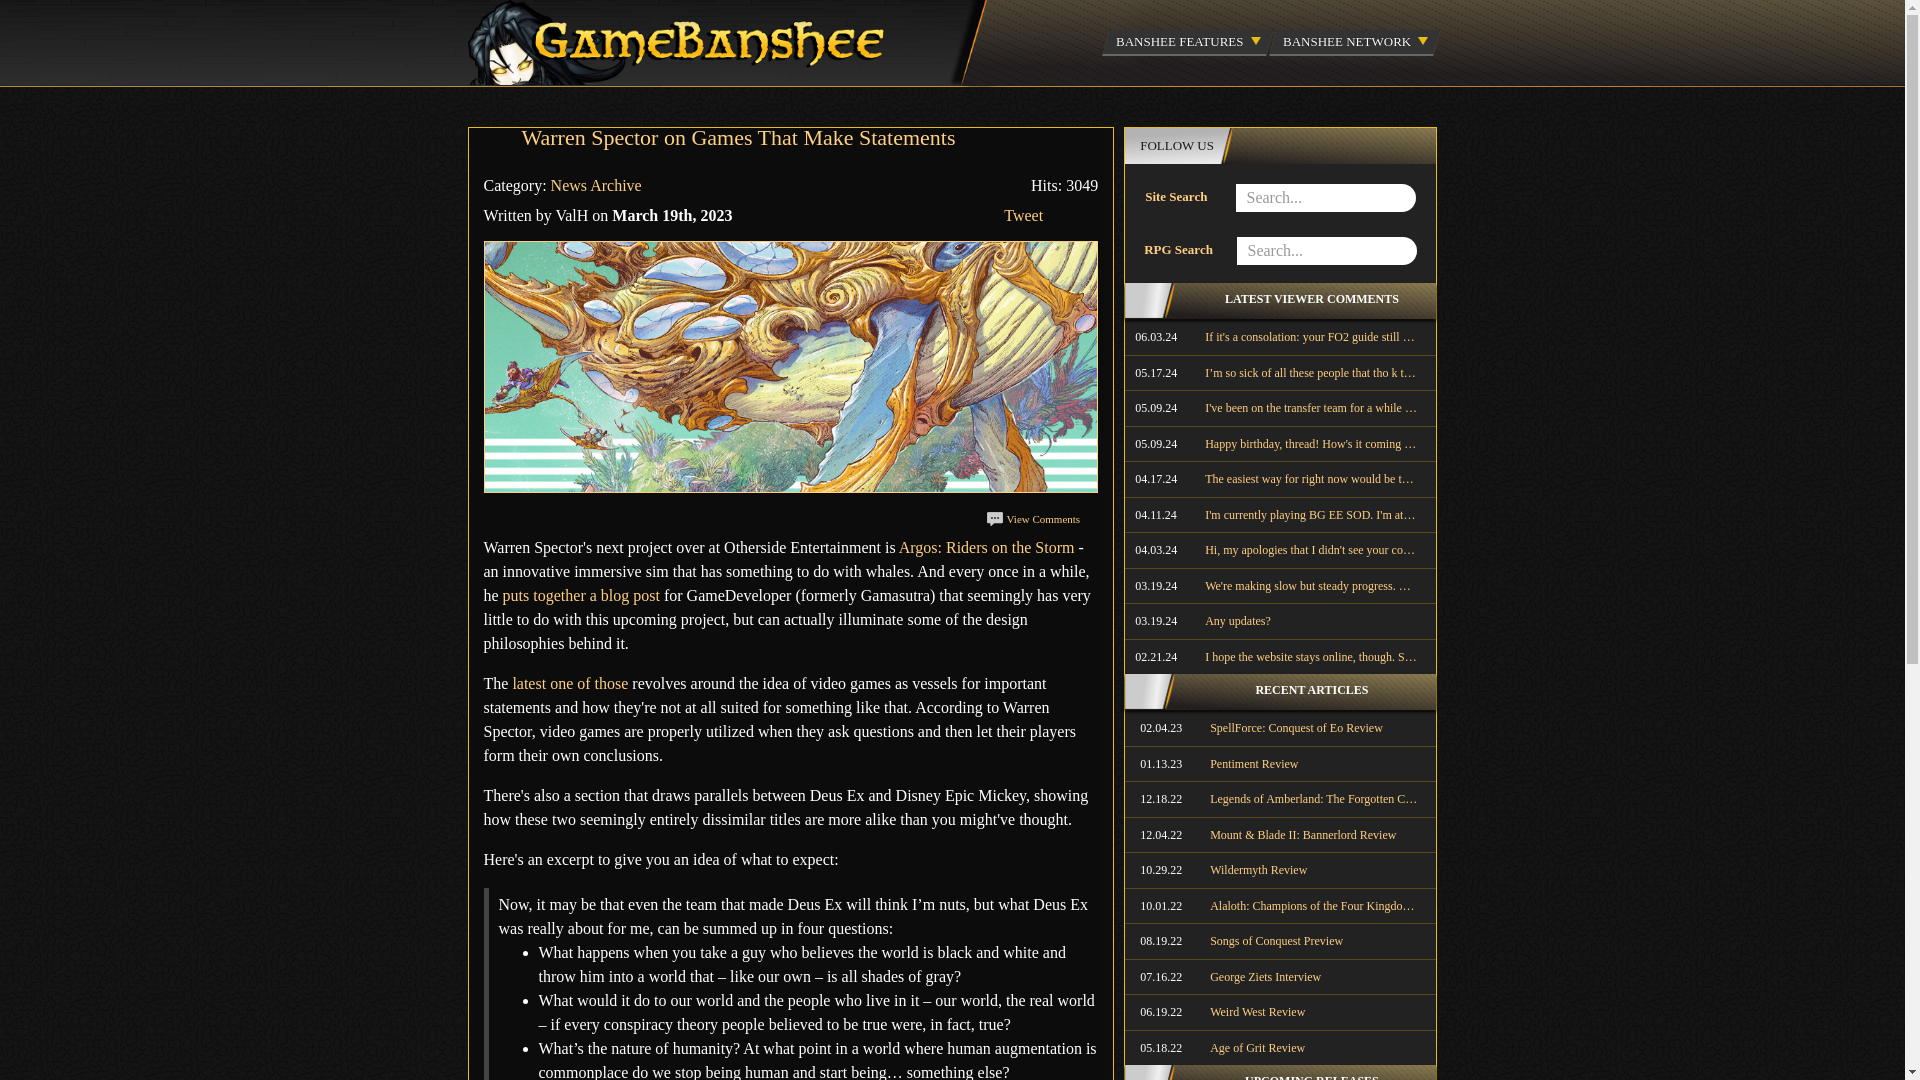 The image size is (1920, 1080). Describe the element at coordinates (1280, 870) in the screenshot. I see `Wildermyth Review` at that location.